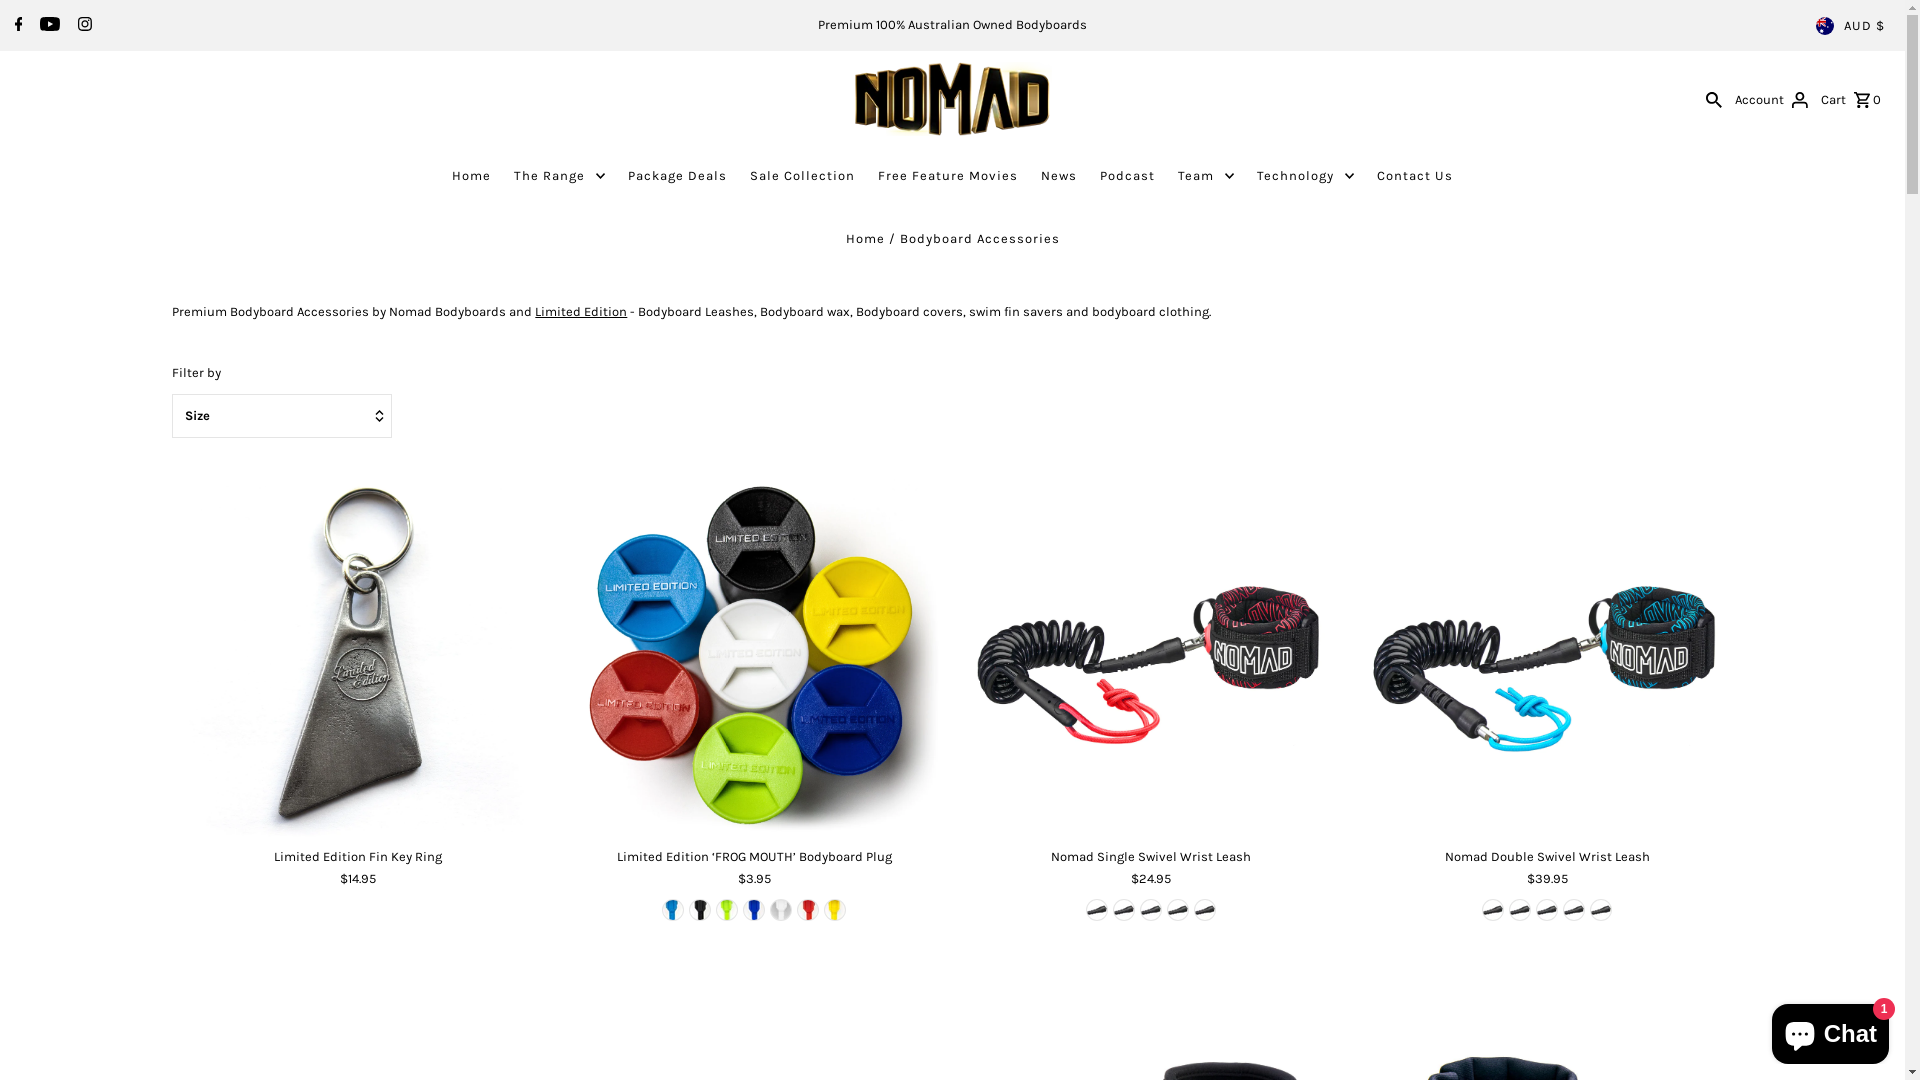 This screenshot has width=1920, height=1080. What do you see at coordinates (727, 910) in the screenshot?
I see `Lime` at bounding box center [727, 910].